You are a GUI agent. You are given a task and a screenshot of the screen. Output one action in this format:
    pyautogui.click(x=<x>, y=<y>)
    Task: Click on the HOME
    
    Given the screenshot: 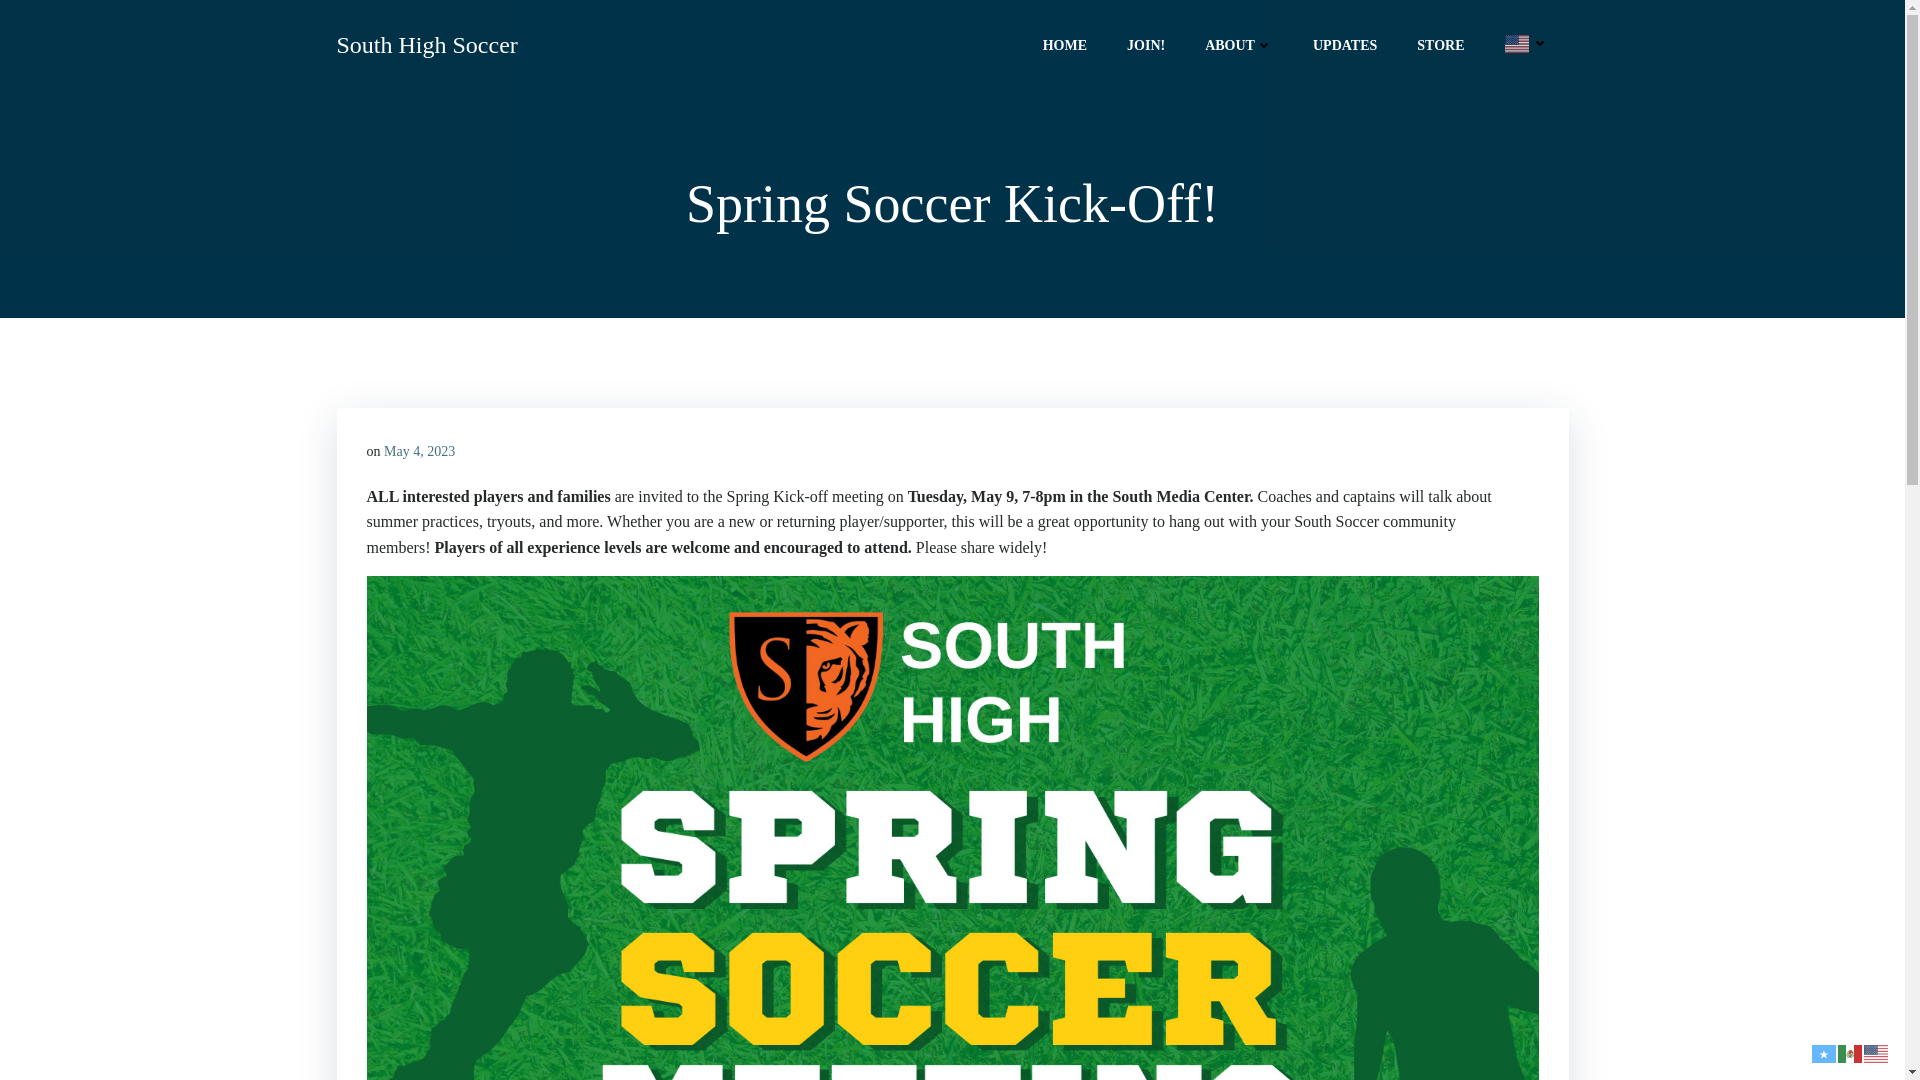 What is the action you would take?
    pyautogui.click(x=1064, y=44)
    